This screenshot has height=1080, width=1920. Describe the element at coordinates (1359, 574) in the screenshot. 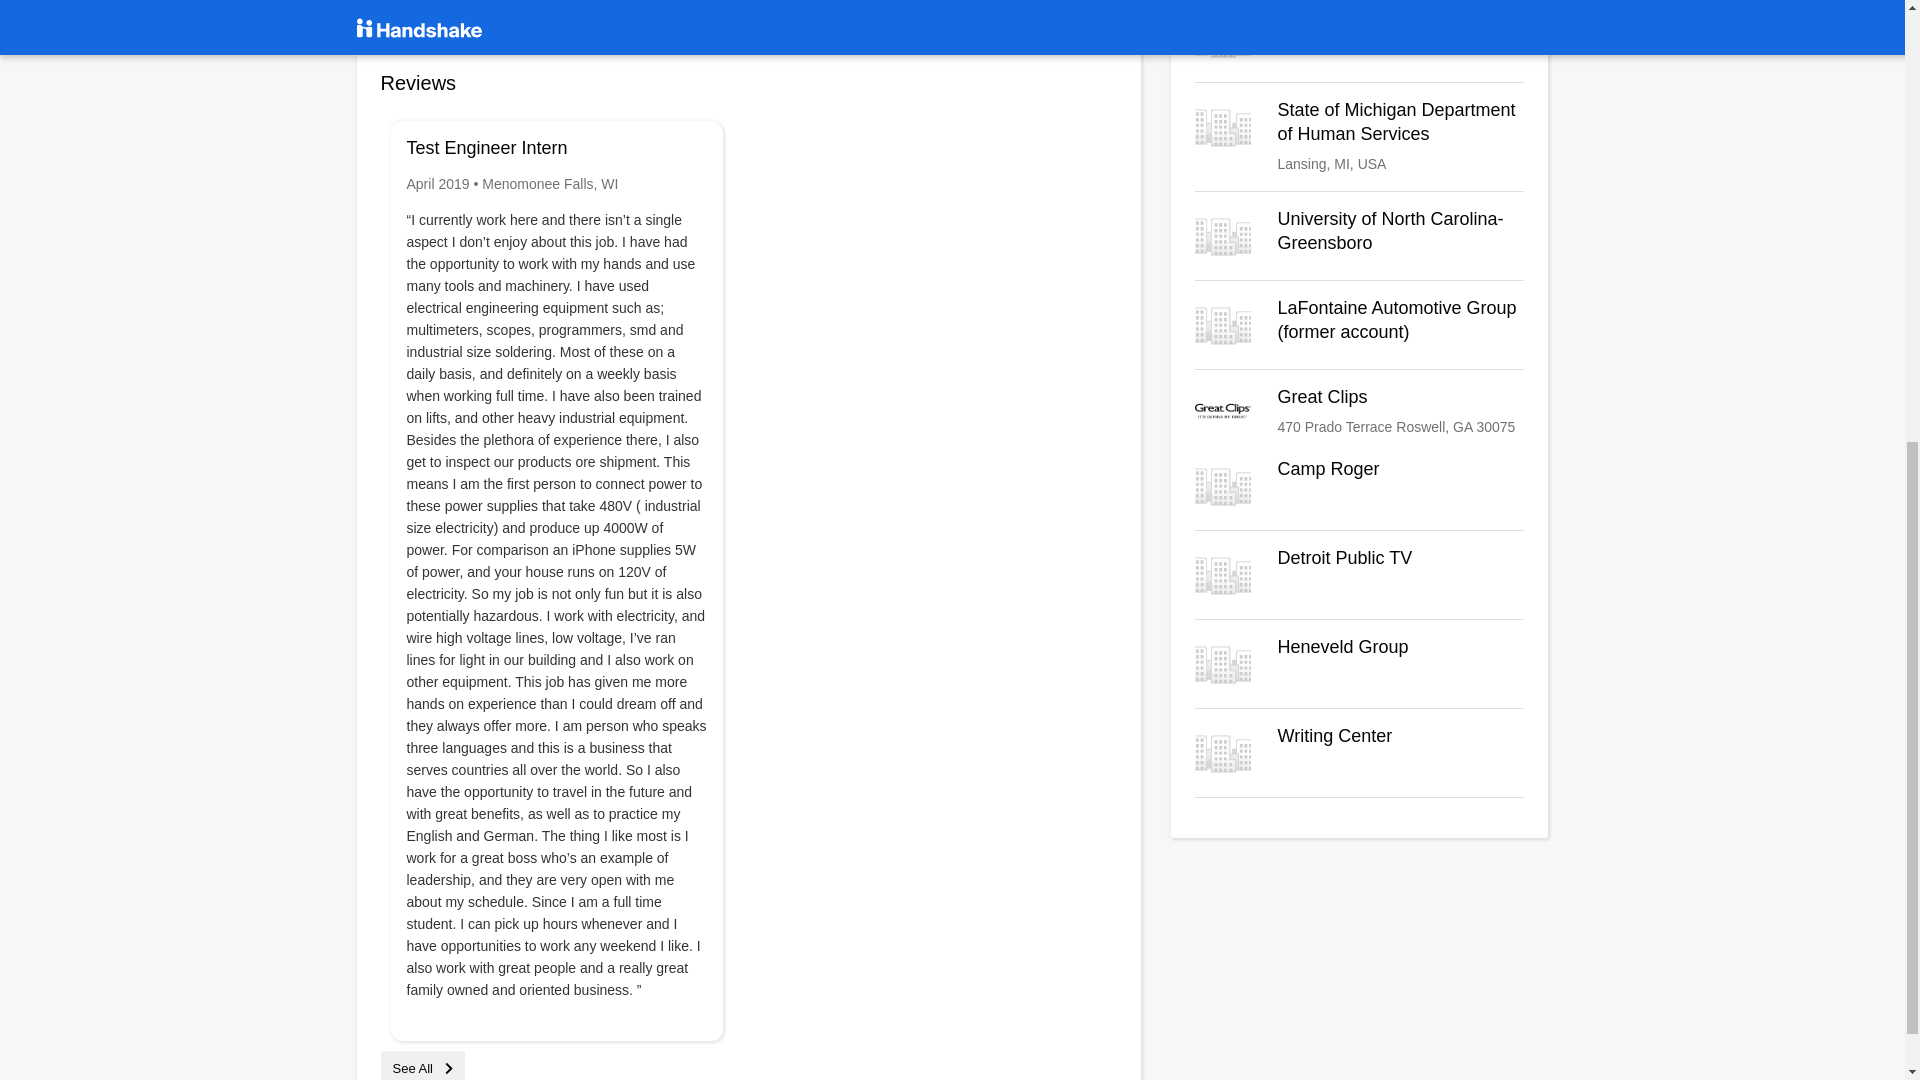

I see `Detroit Public TV` at that location.